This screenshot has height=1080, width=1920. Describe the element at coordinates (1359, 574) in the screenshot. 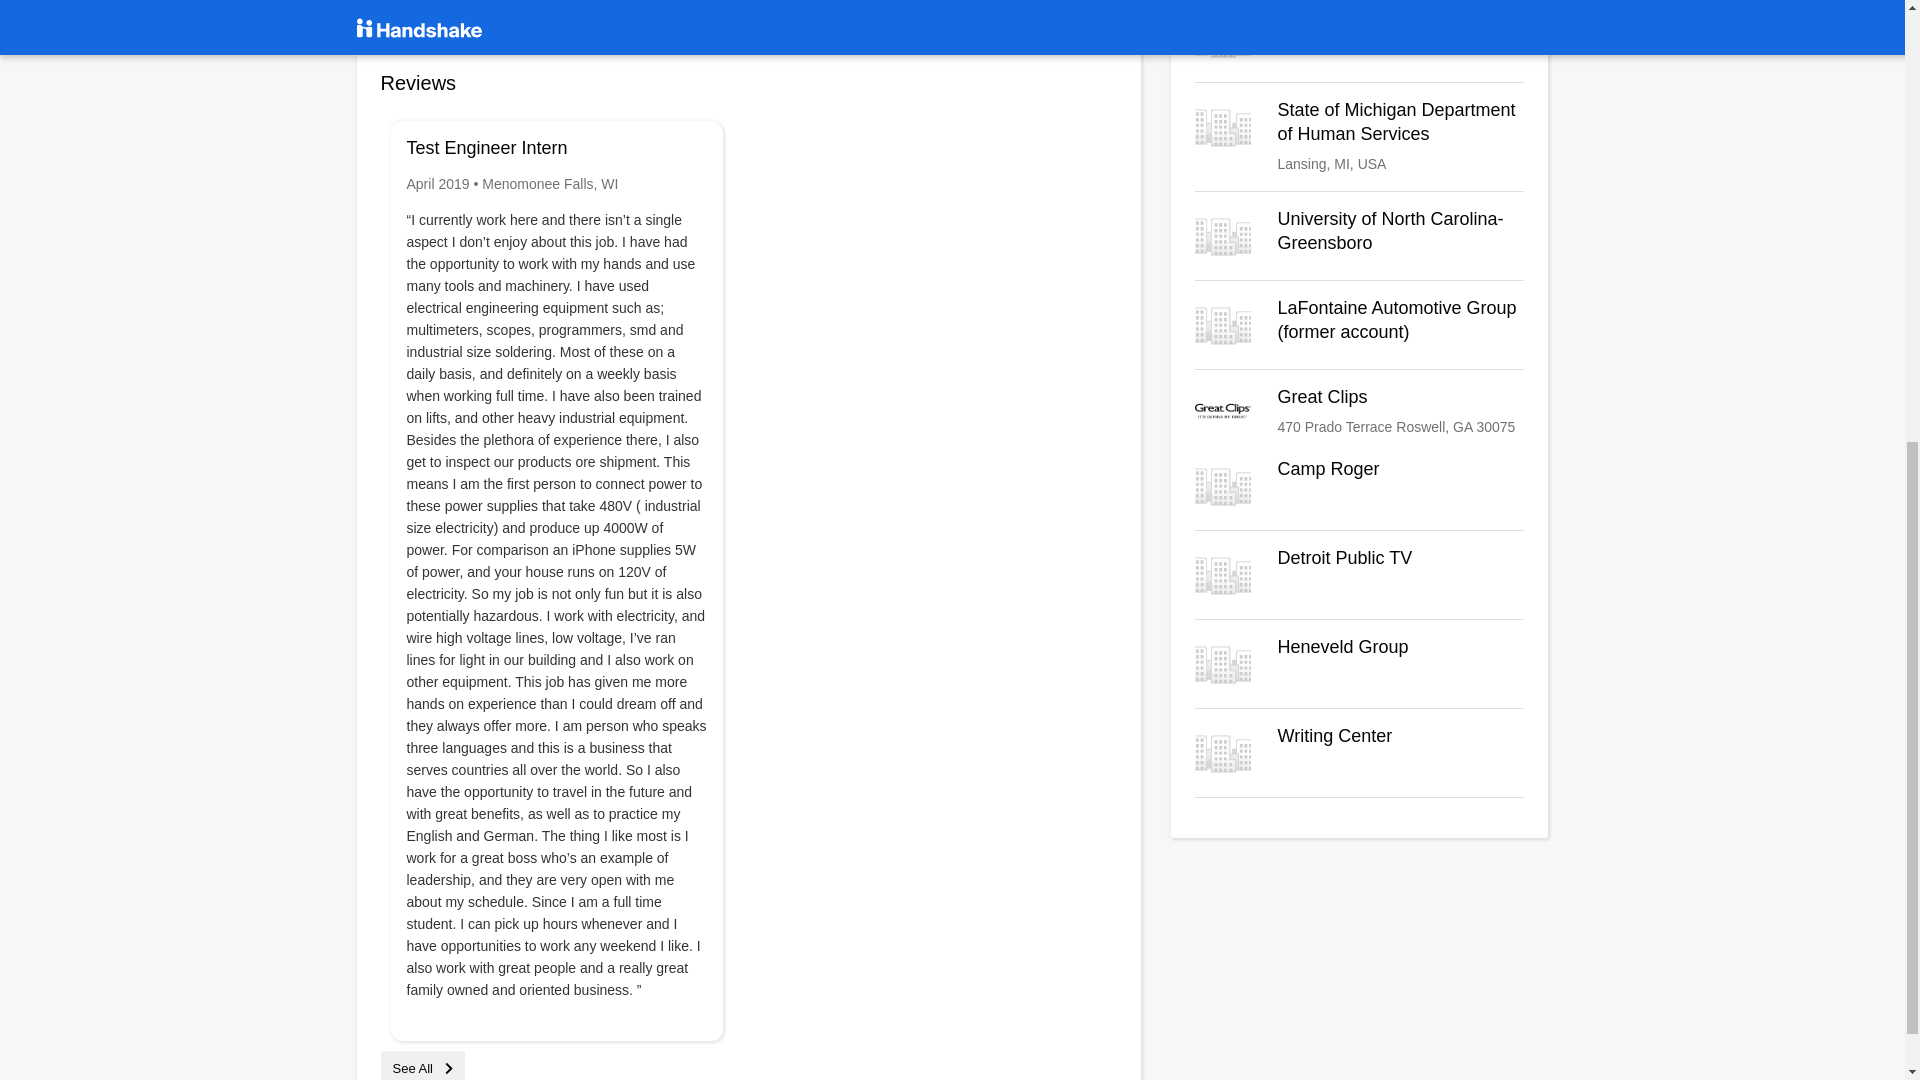

I see `Detroit Public TV` at that location.